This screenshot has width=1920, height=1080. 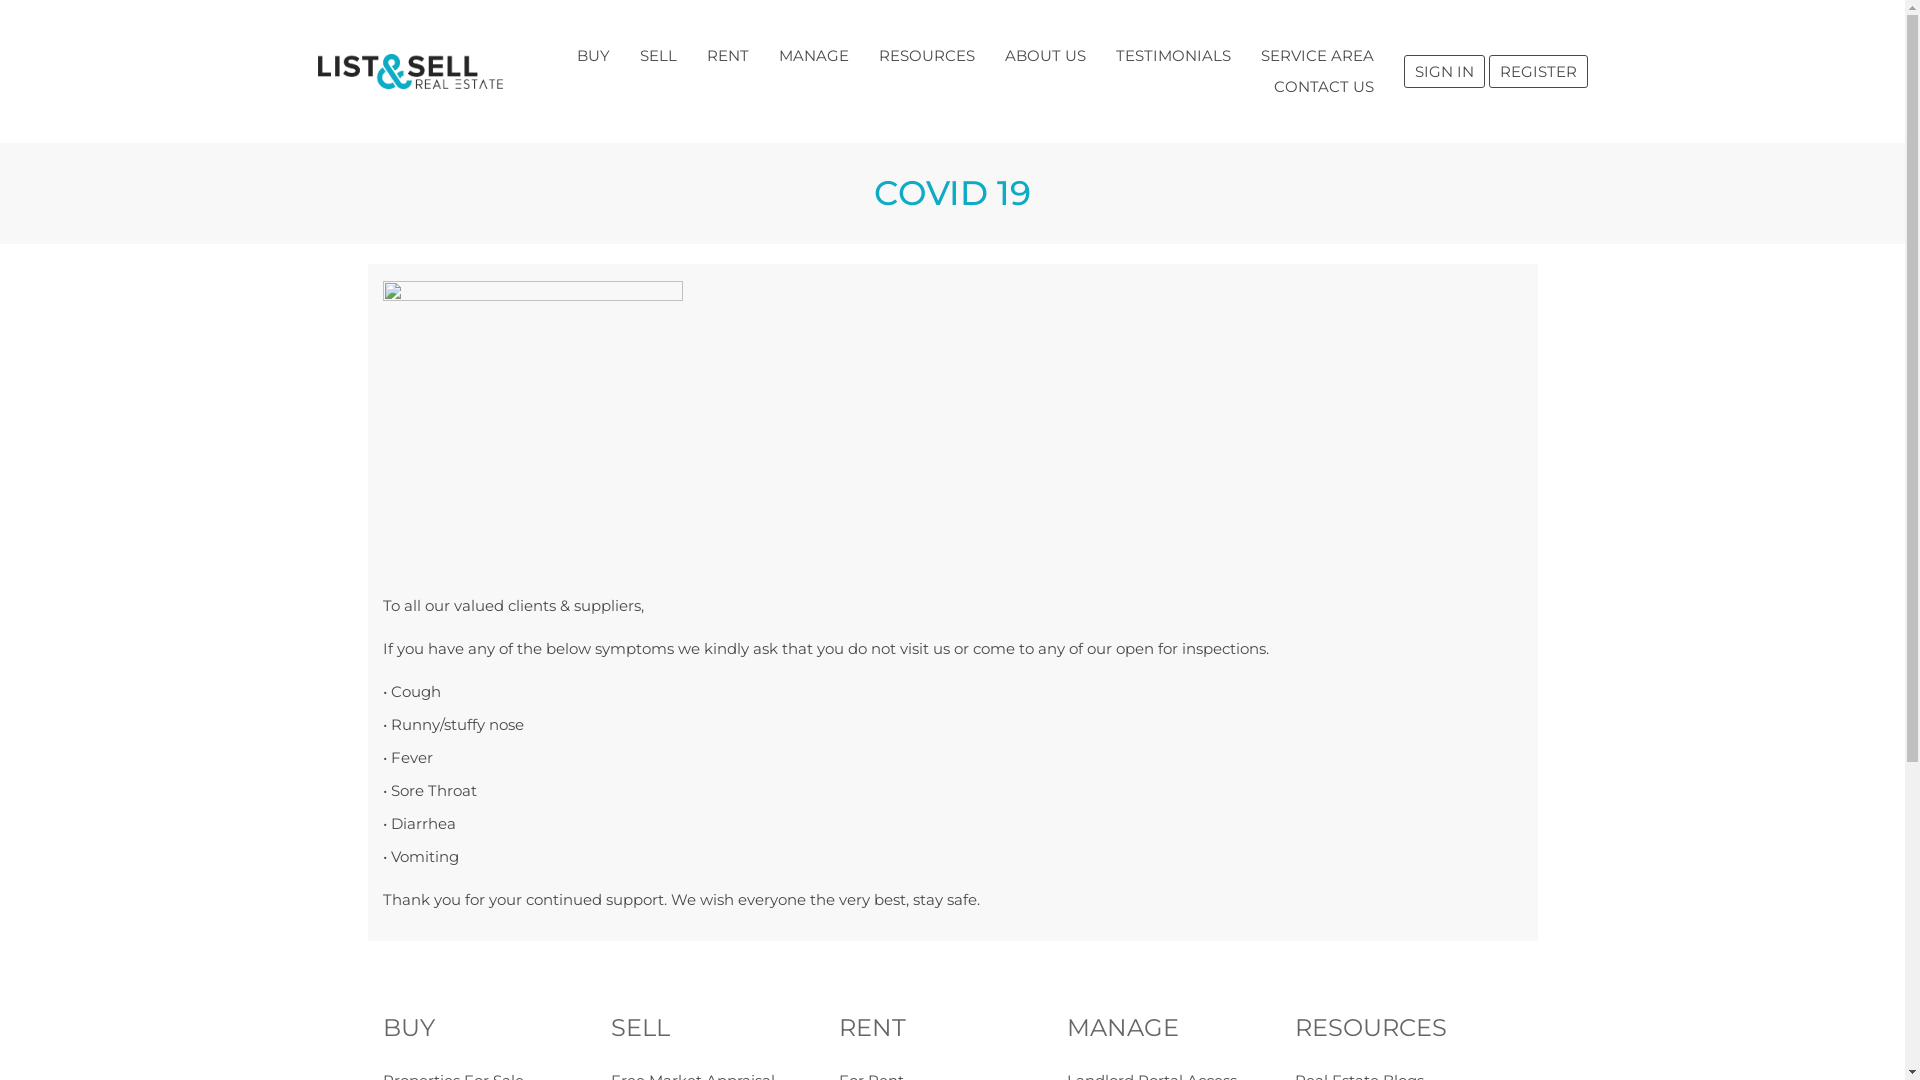 I want to click on SIGN IN, so click(x=1444, y=72).